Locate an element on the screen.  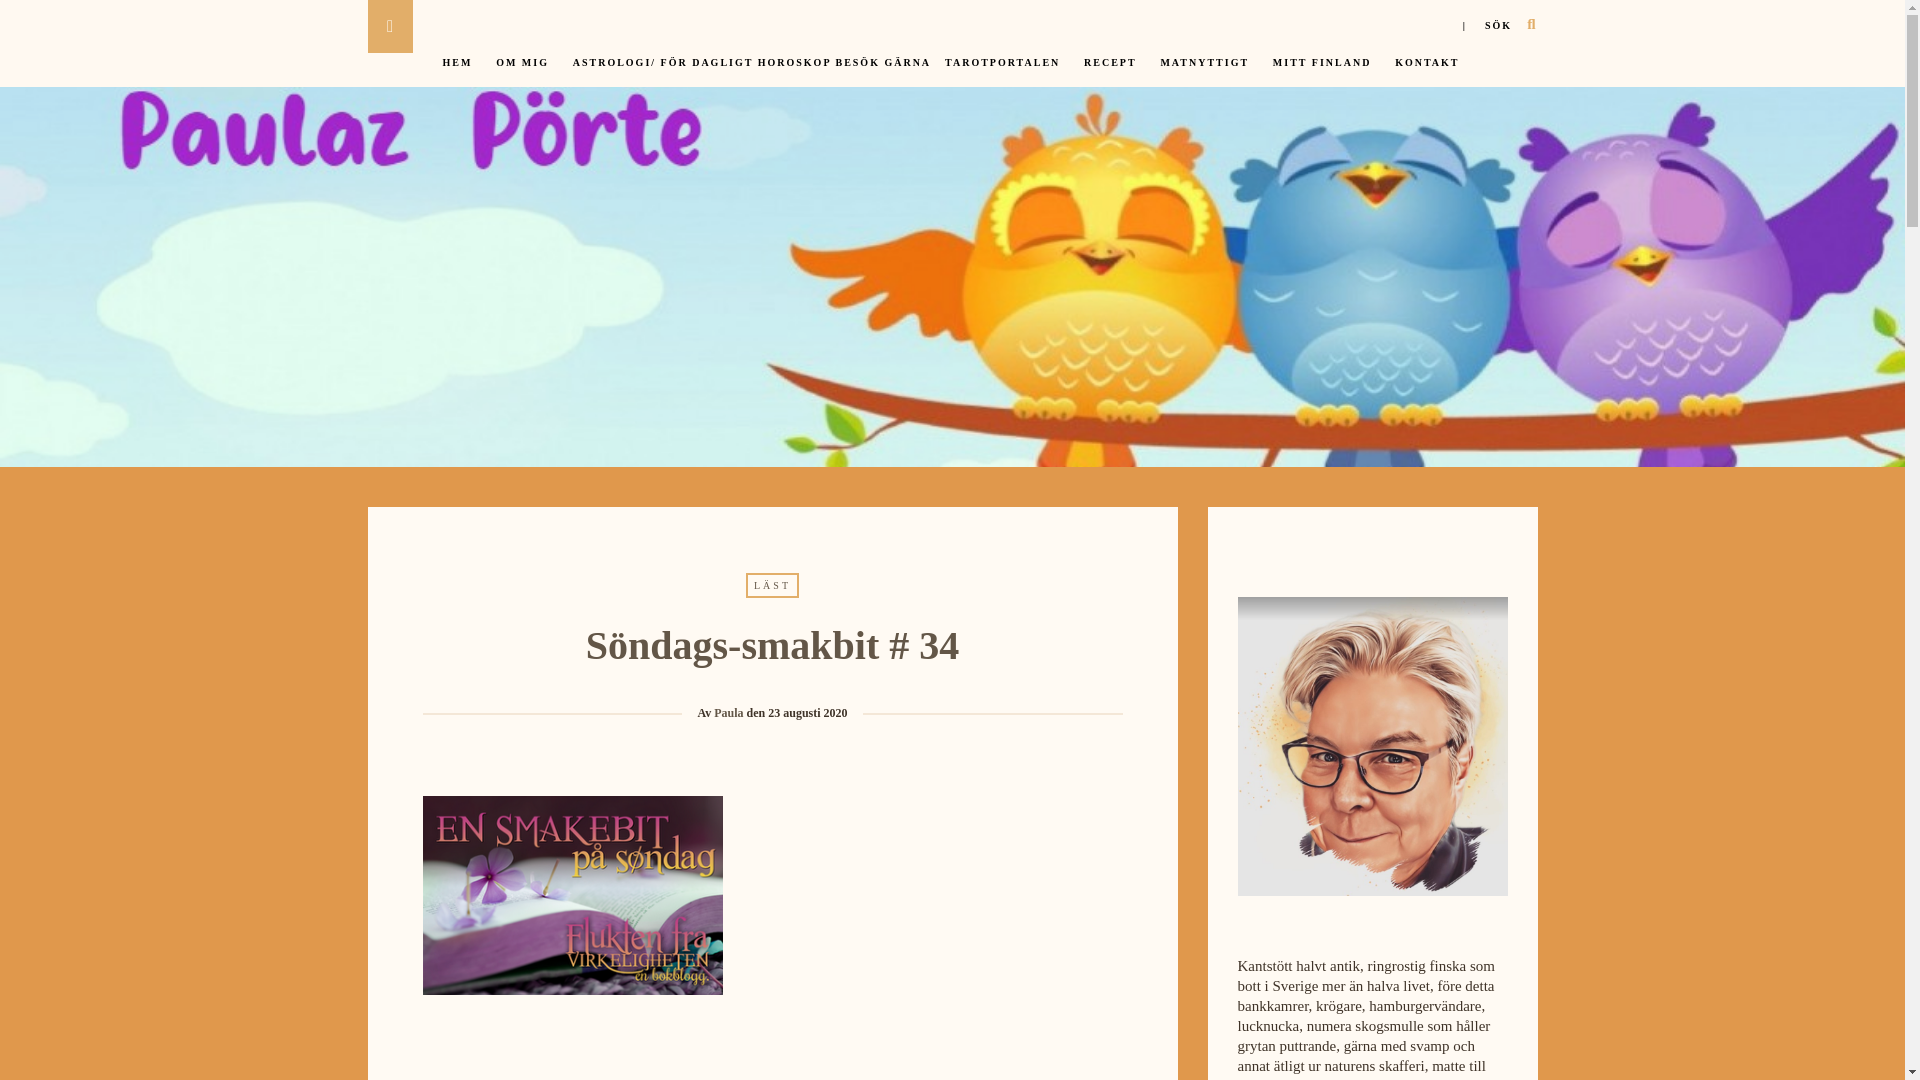
TAROTPORTALEN is located at coordinates (1006, 74).